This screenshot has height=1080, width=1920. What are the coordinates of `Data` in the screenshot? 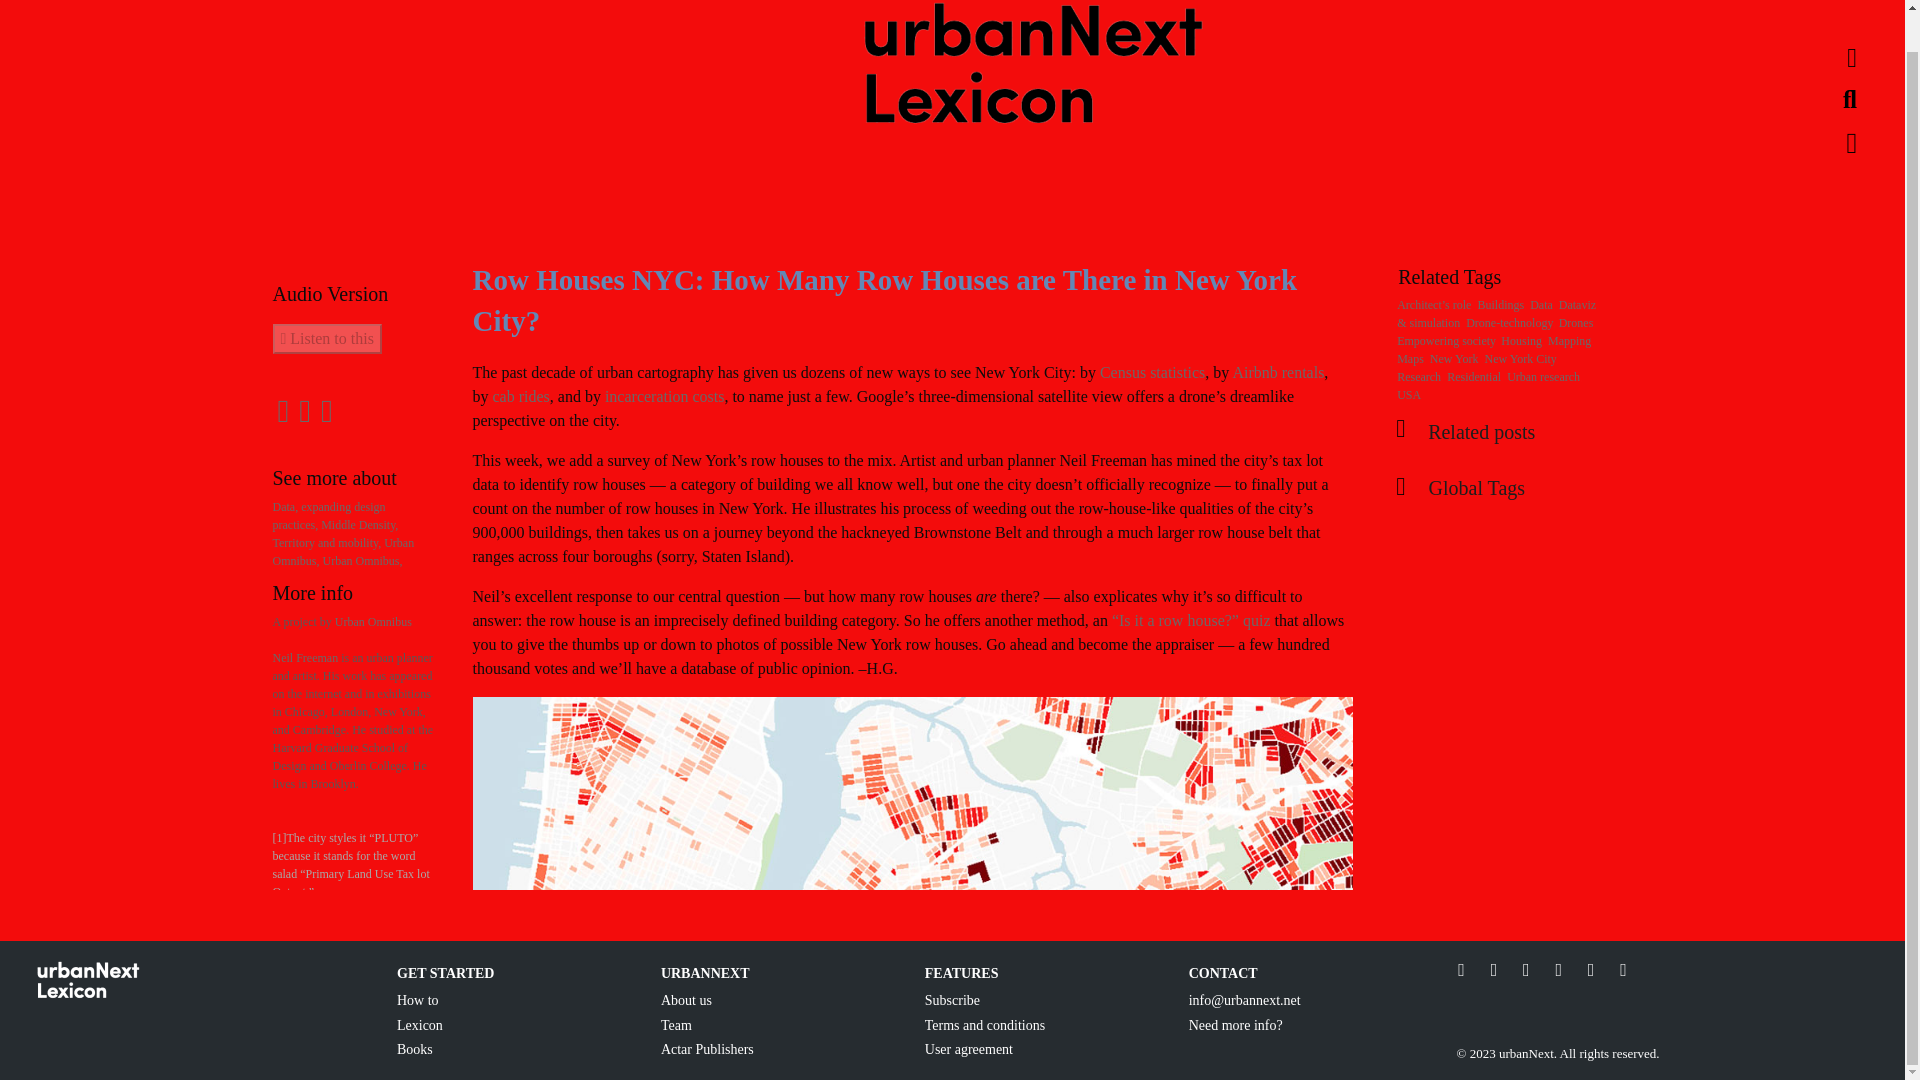 It's located at (286, 507).